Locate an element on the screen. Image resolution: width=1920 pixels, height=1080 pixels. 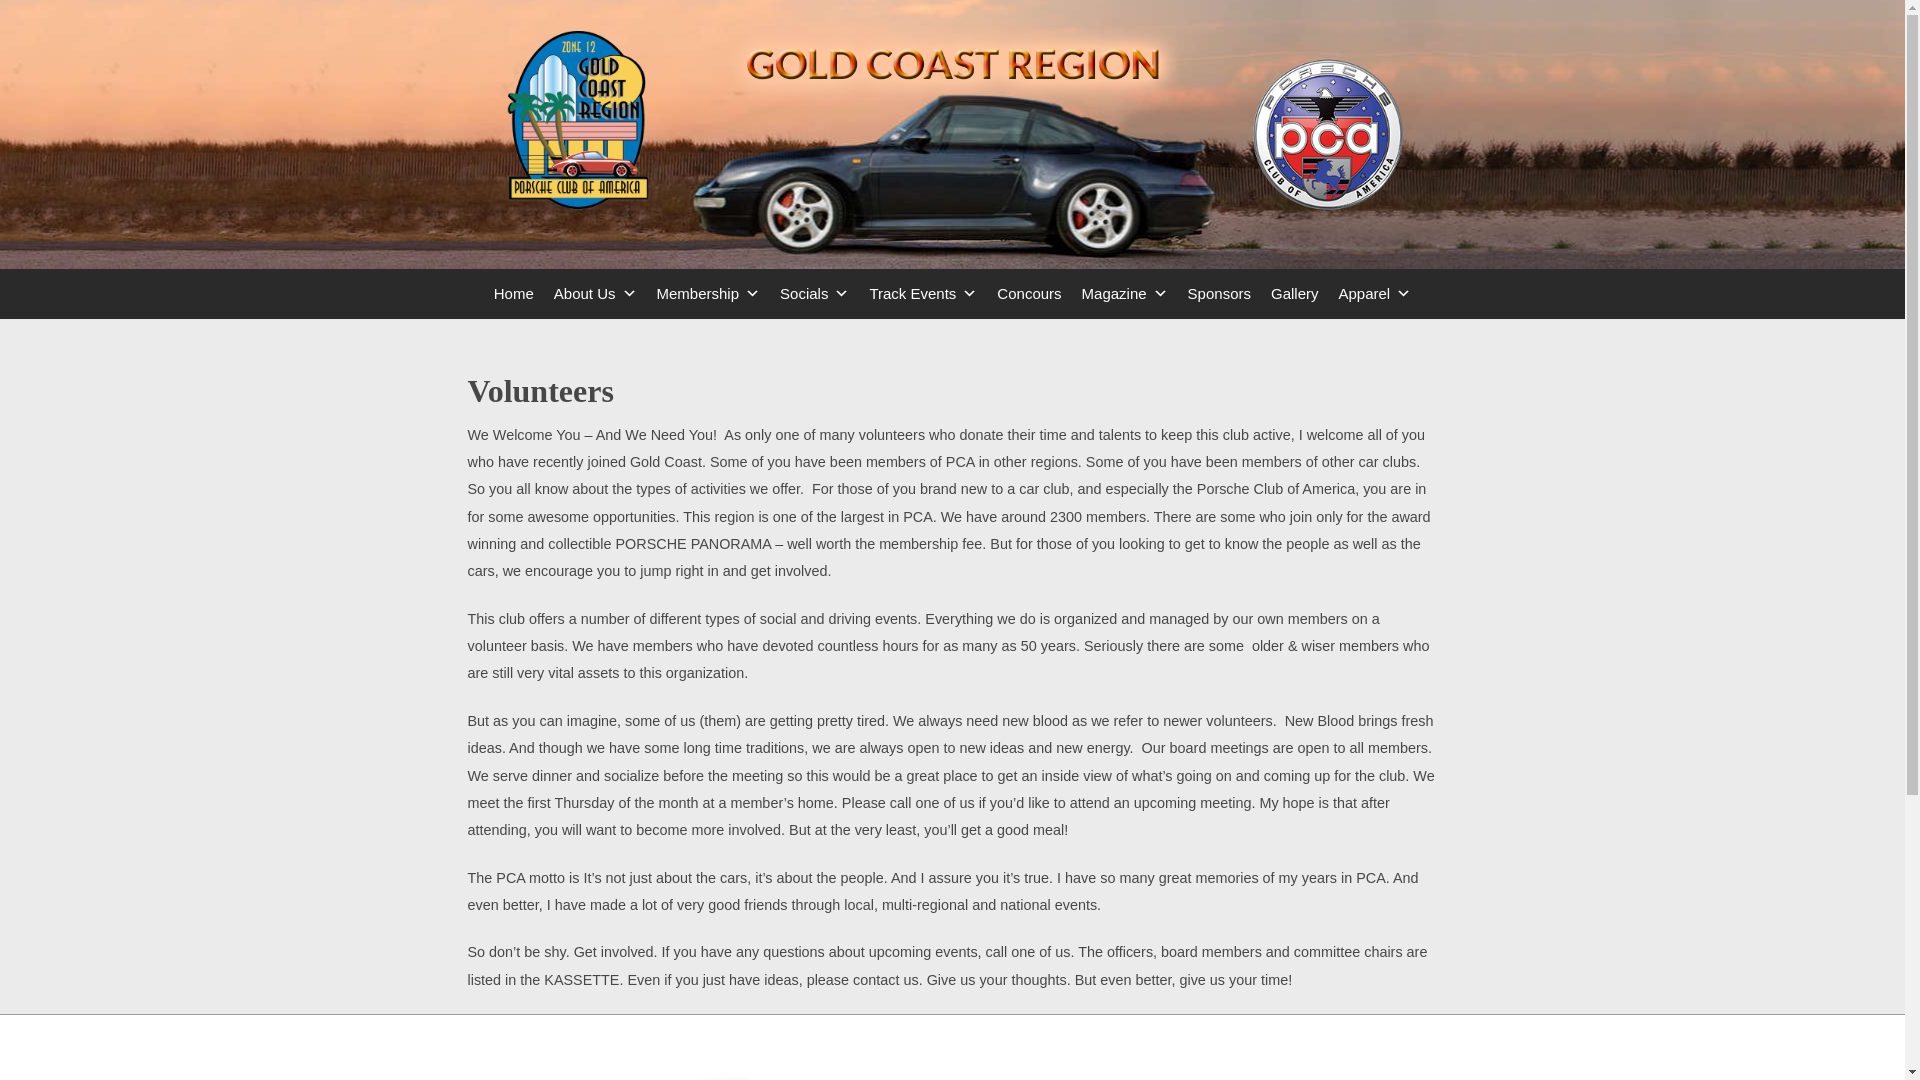
Track Events is located at coordinates (922, 293).